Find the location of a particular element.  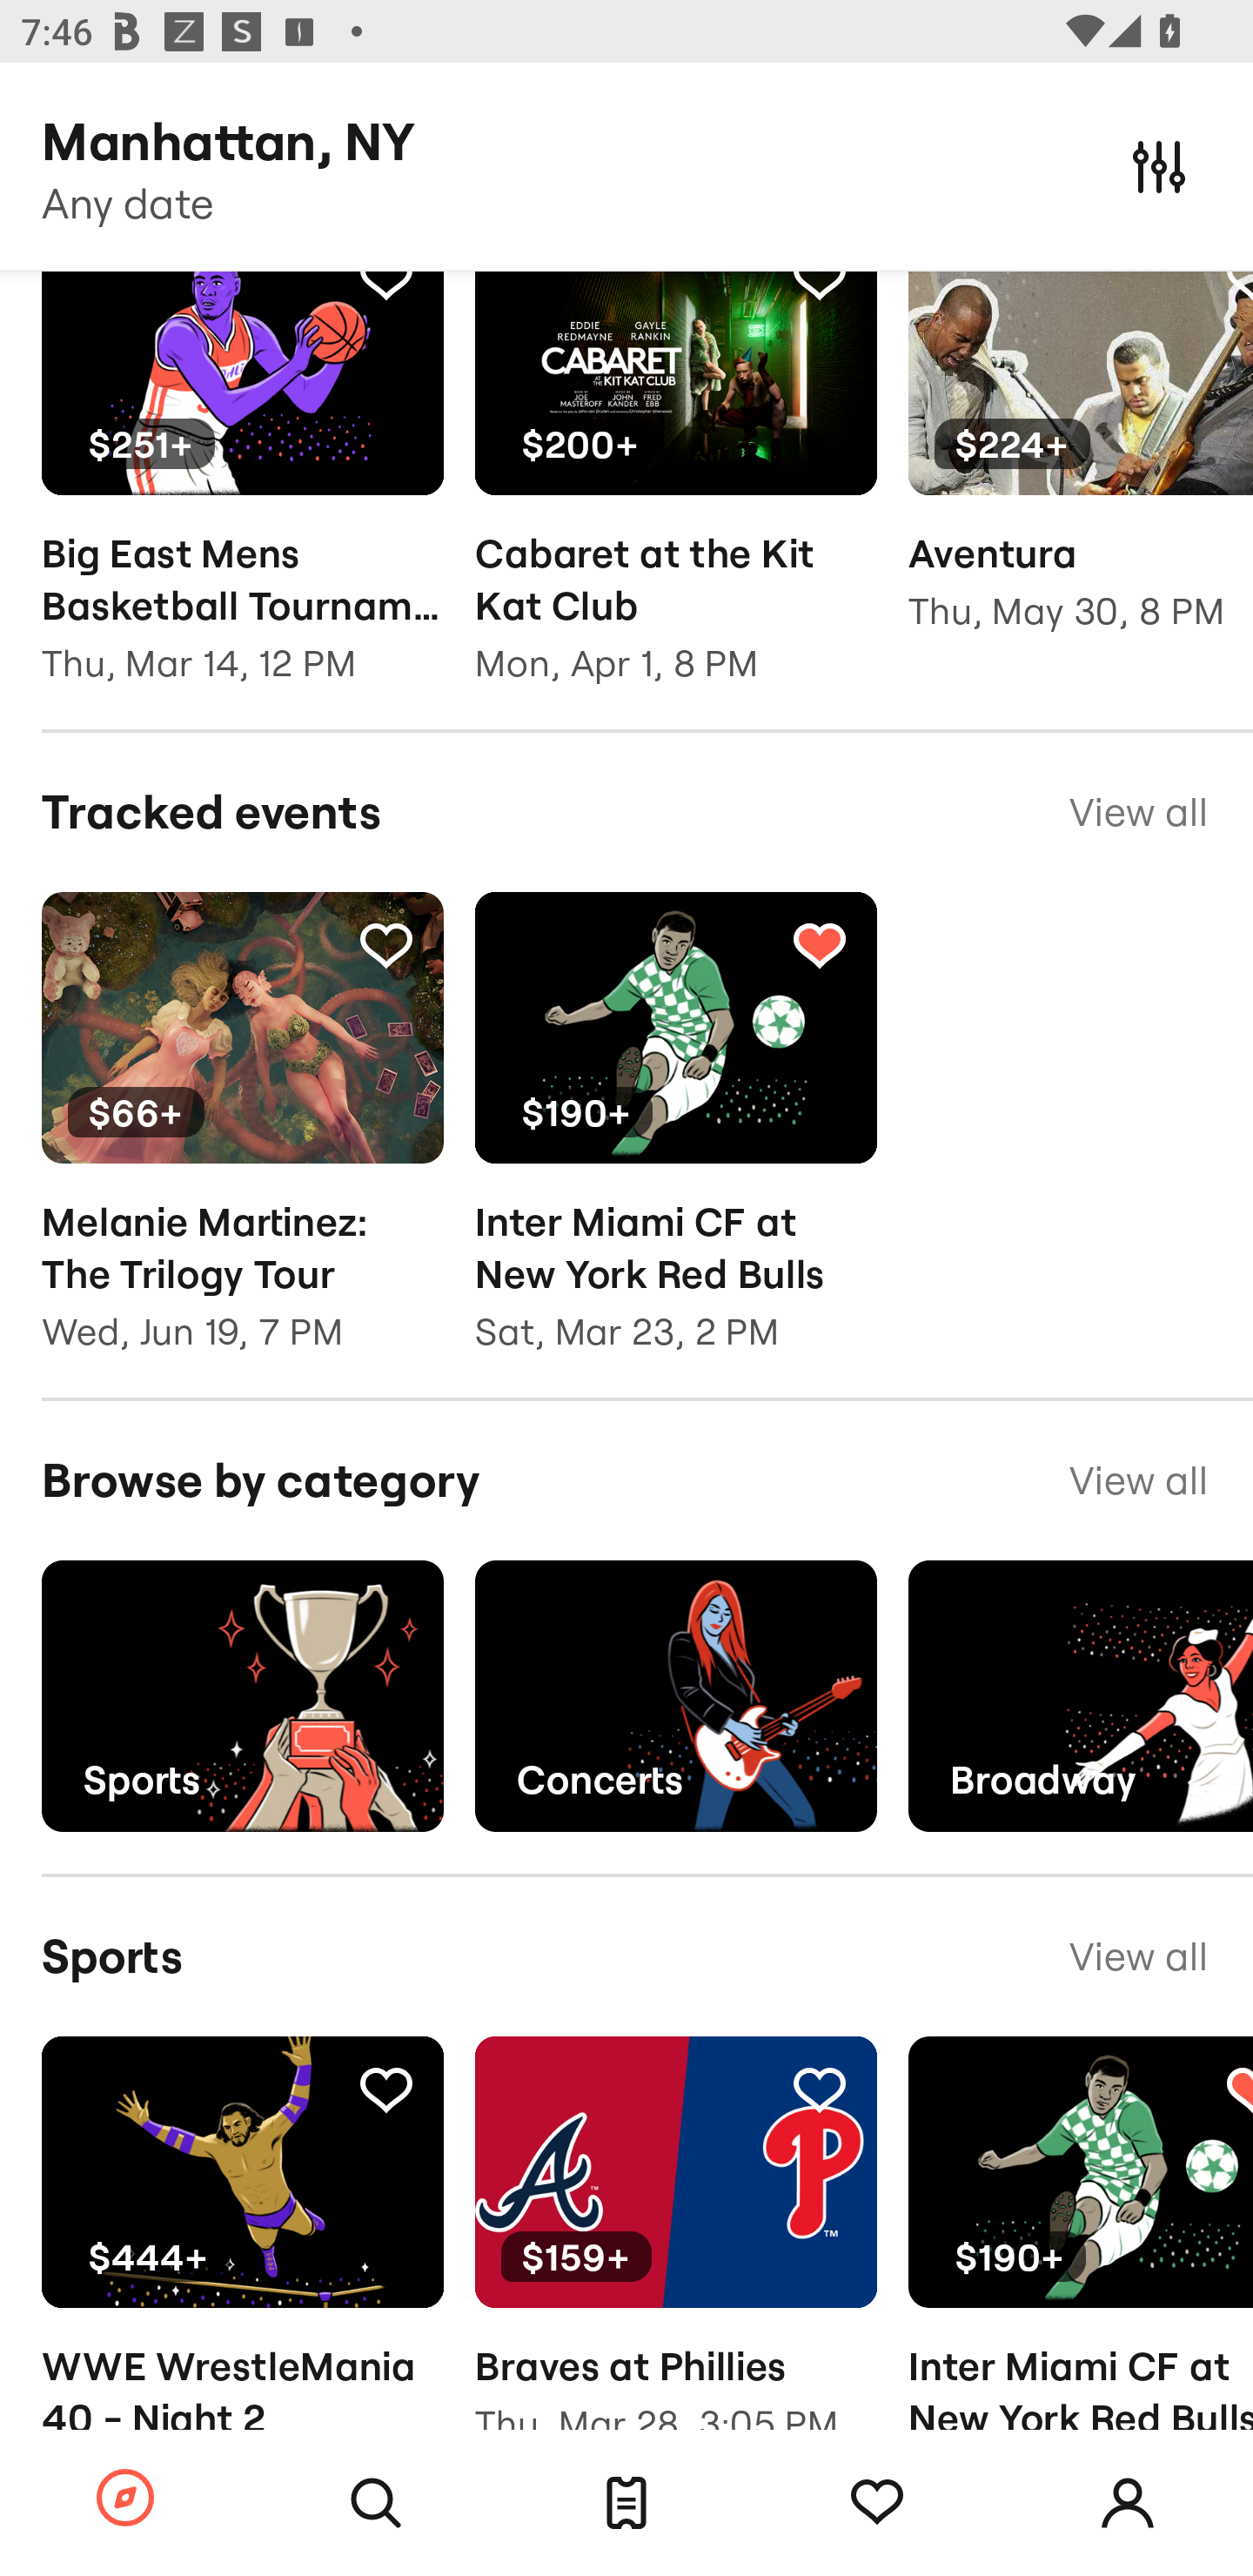

Tickets is located at coordinates (626, 2503).